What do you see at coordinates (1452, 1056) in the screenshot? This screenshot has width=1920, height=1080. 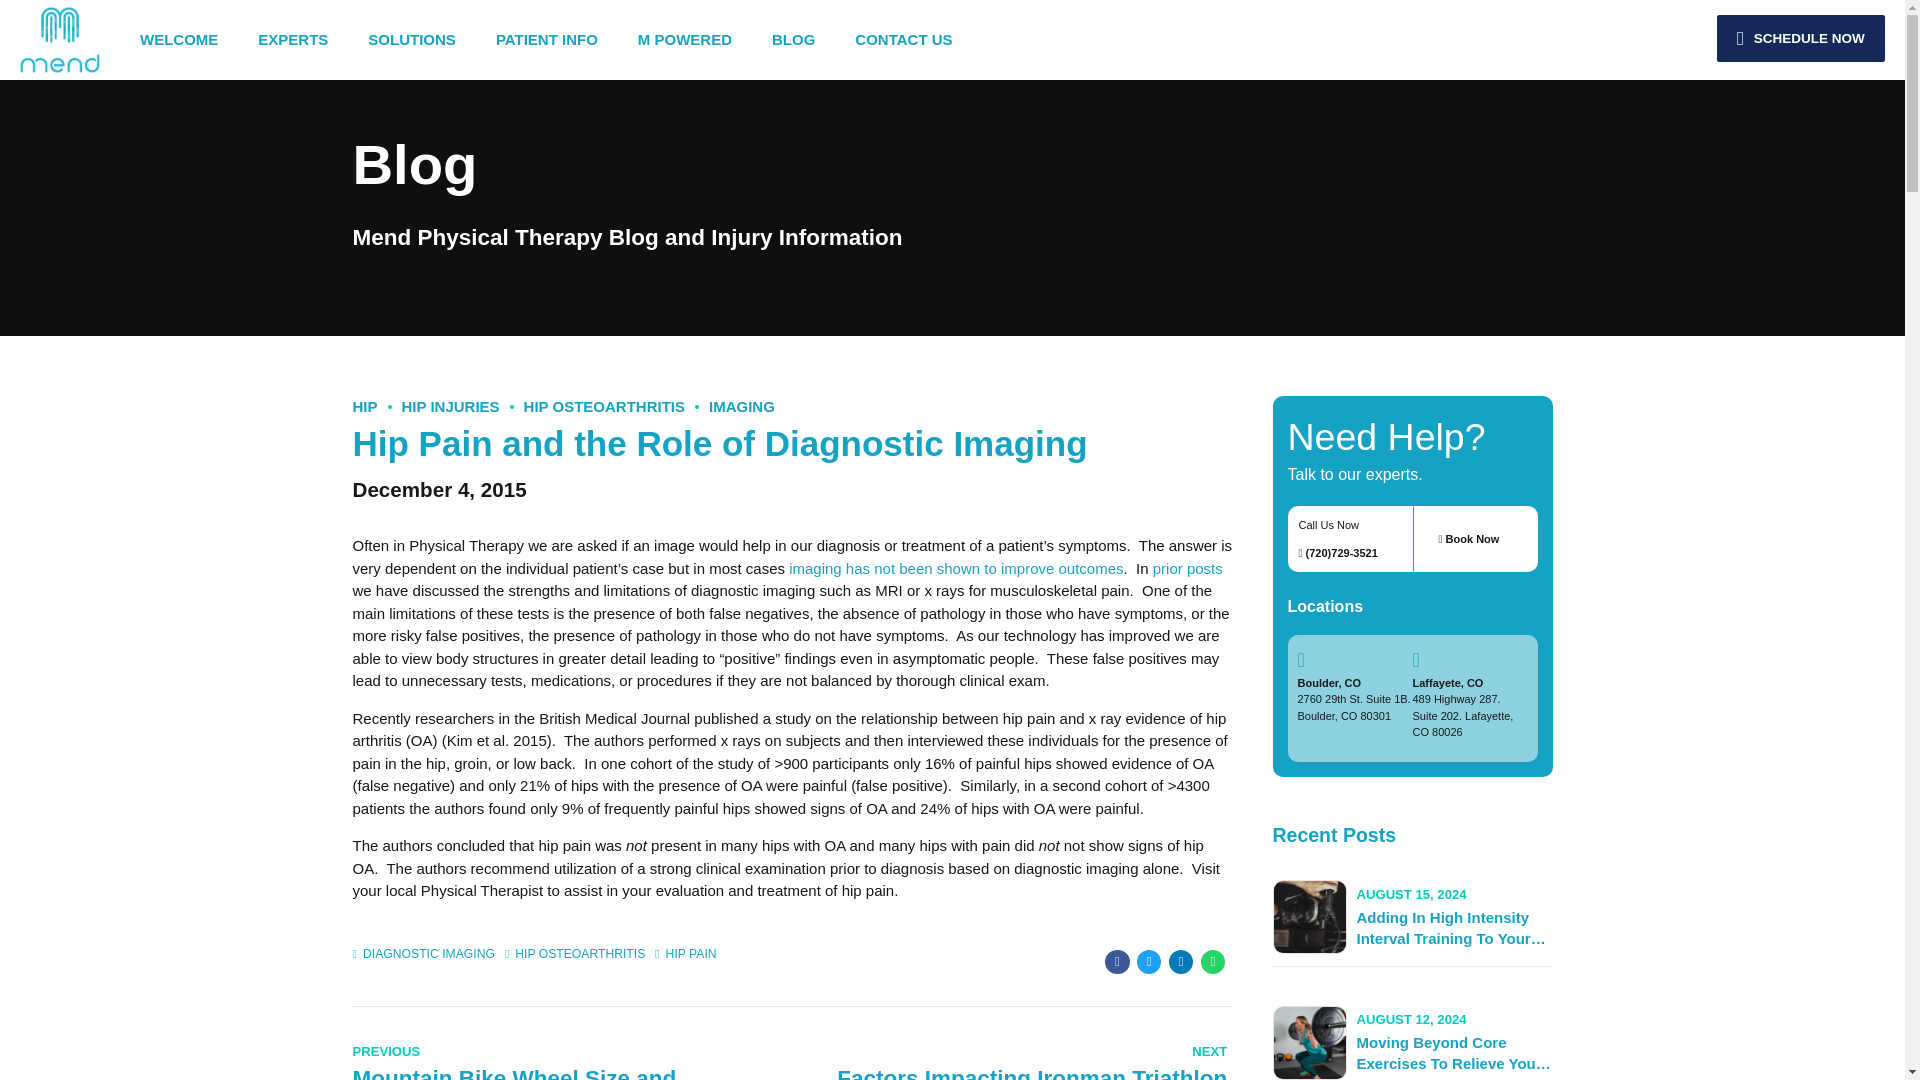 I see `Moving Beyond Core Exercises To Relieve Your Low Back Pain` at bounding box center [1452, 1056].